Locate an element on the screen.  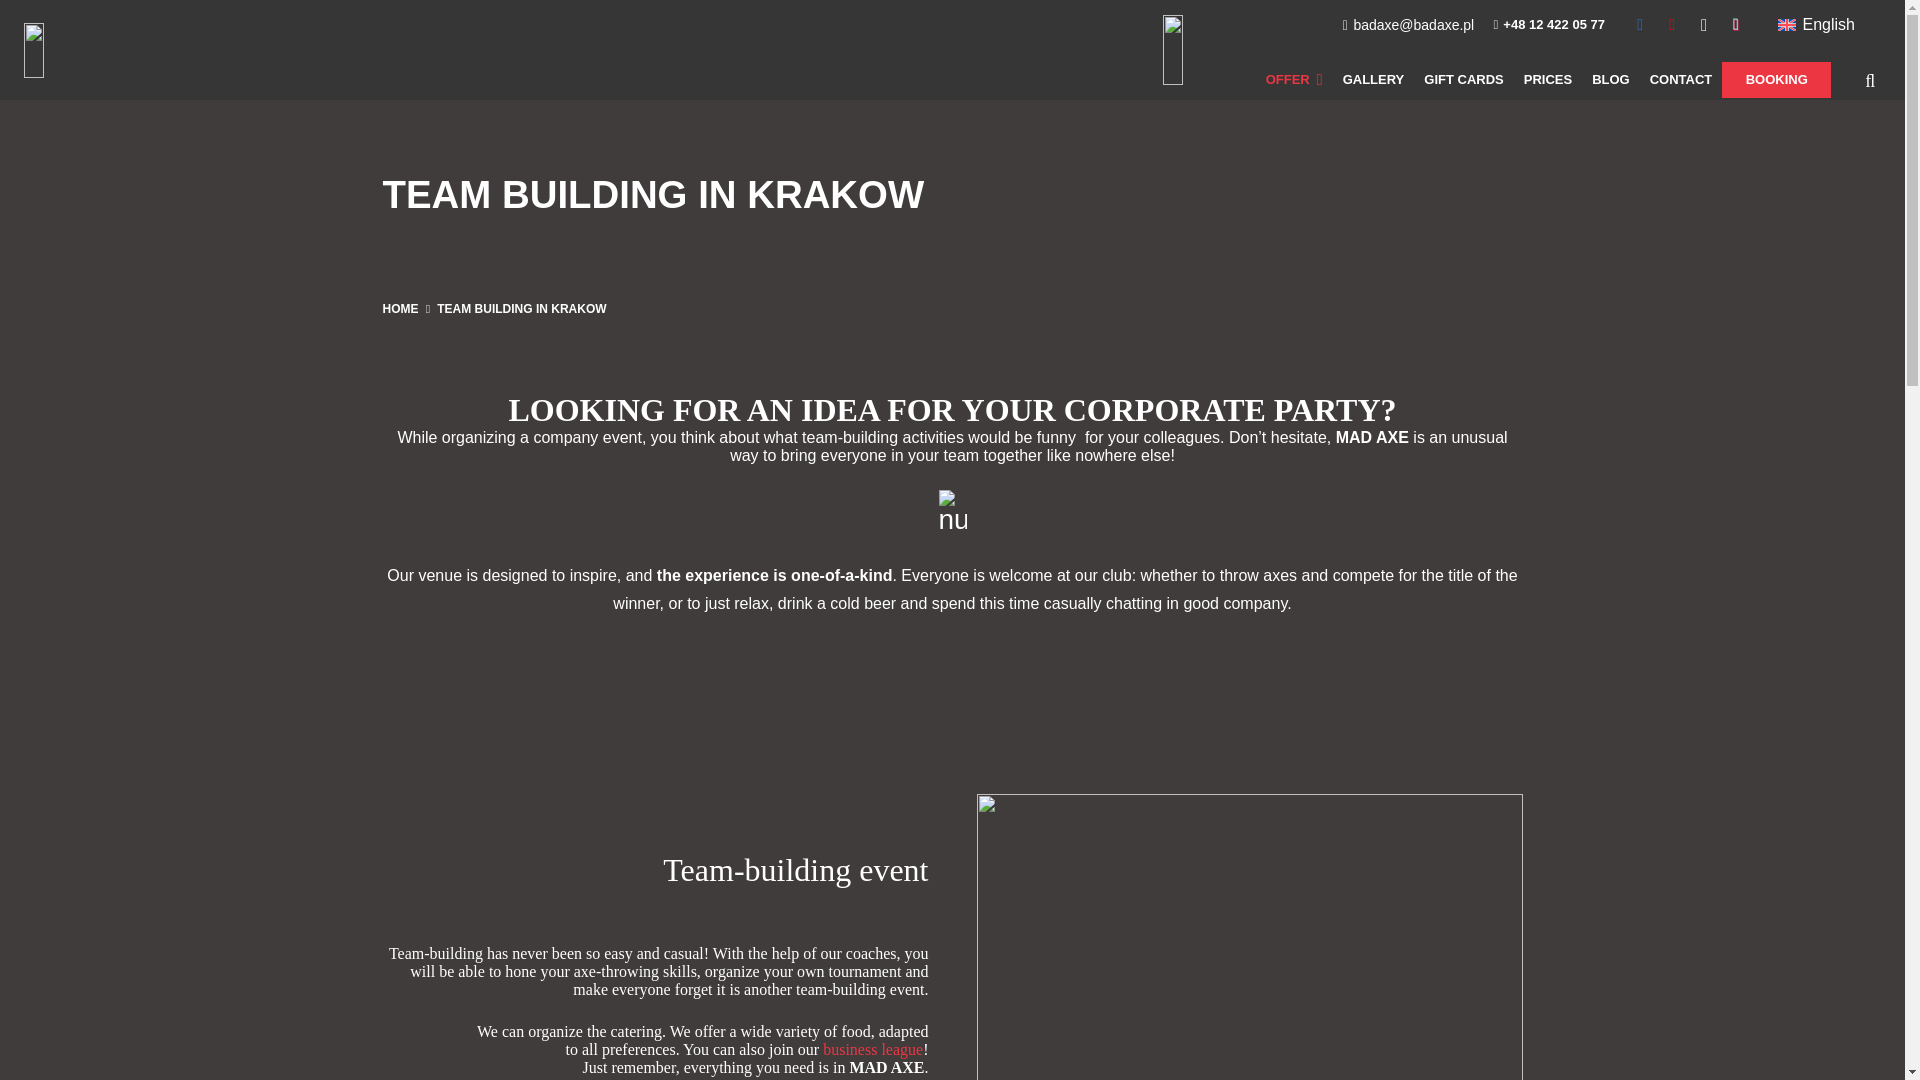
HOME is located at coordinates (400, 309).